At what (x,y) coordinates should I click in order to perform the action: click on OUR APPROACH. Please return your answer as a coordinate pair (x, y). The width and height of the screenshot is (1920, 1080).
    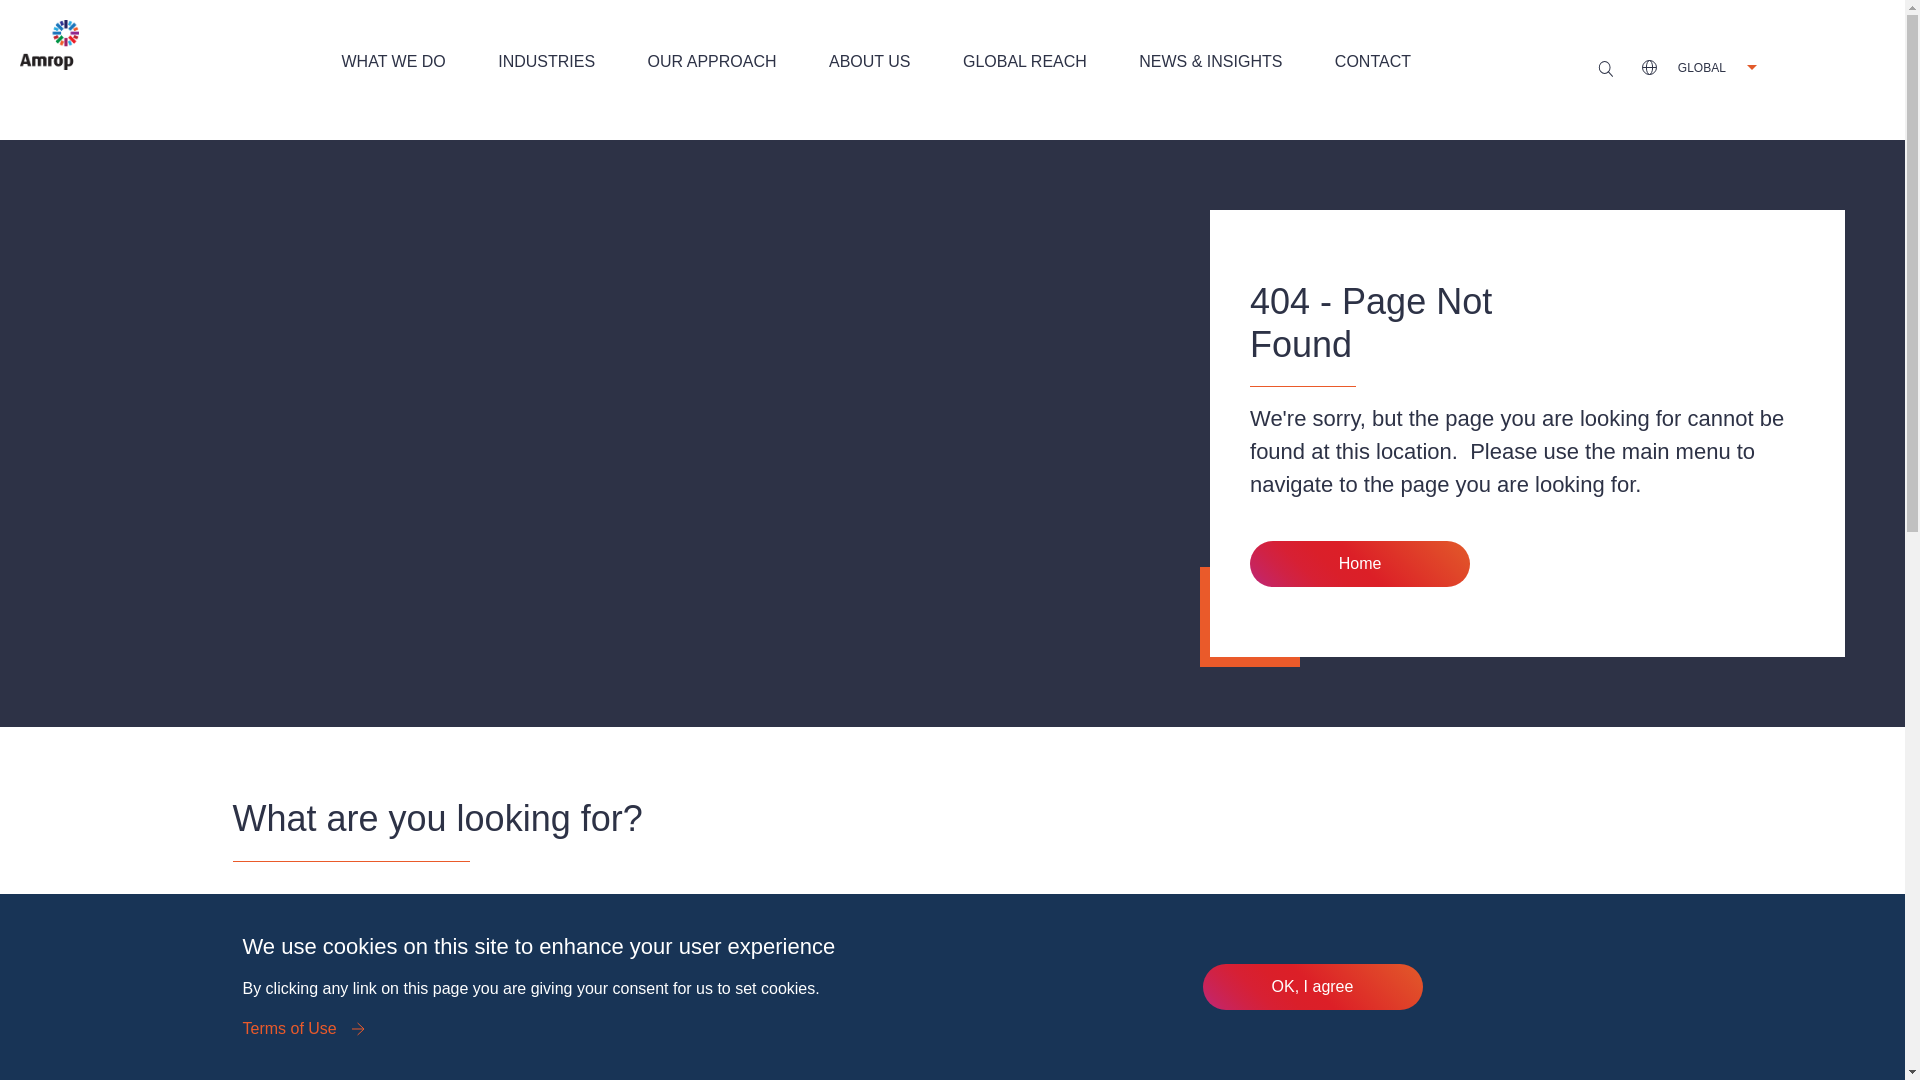
    Looking at the image, I should click on (712, 62).